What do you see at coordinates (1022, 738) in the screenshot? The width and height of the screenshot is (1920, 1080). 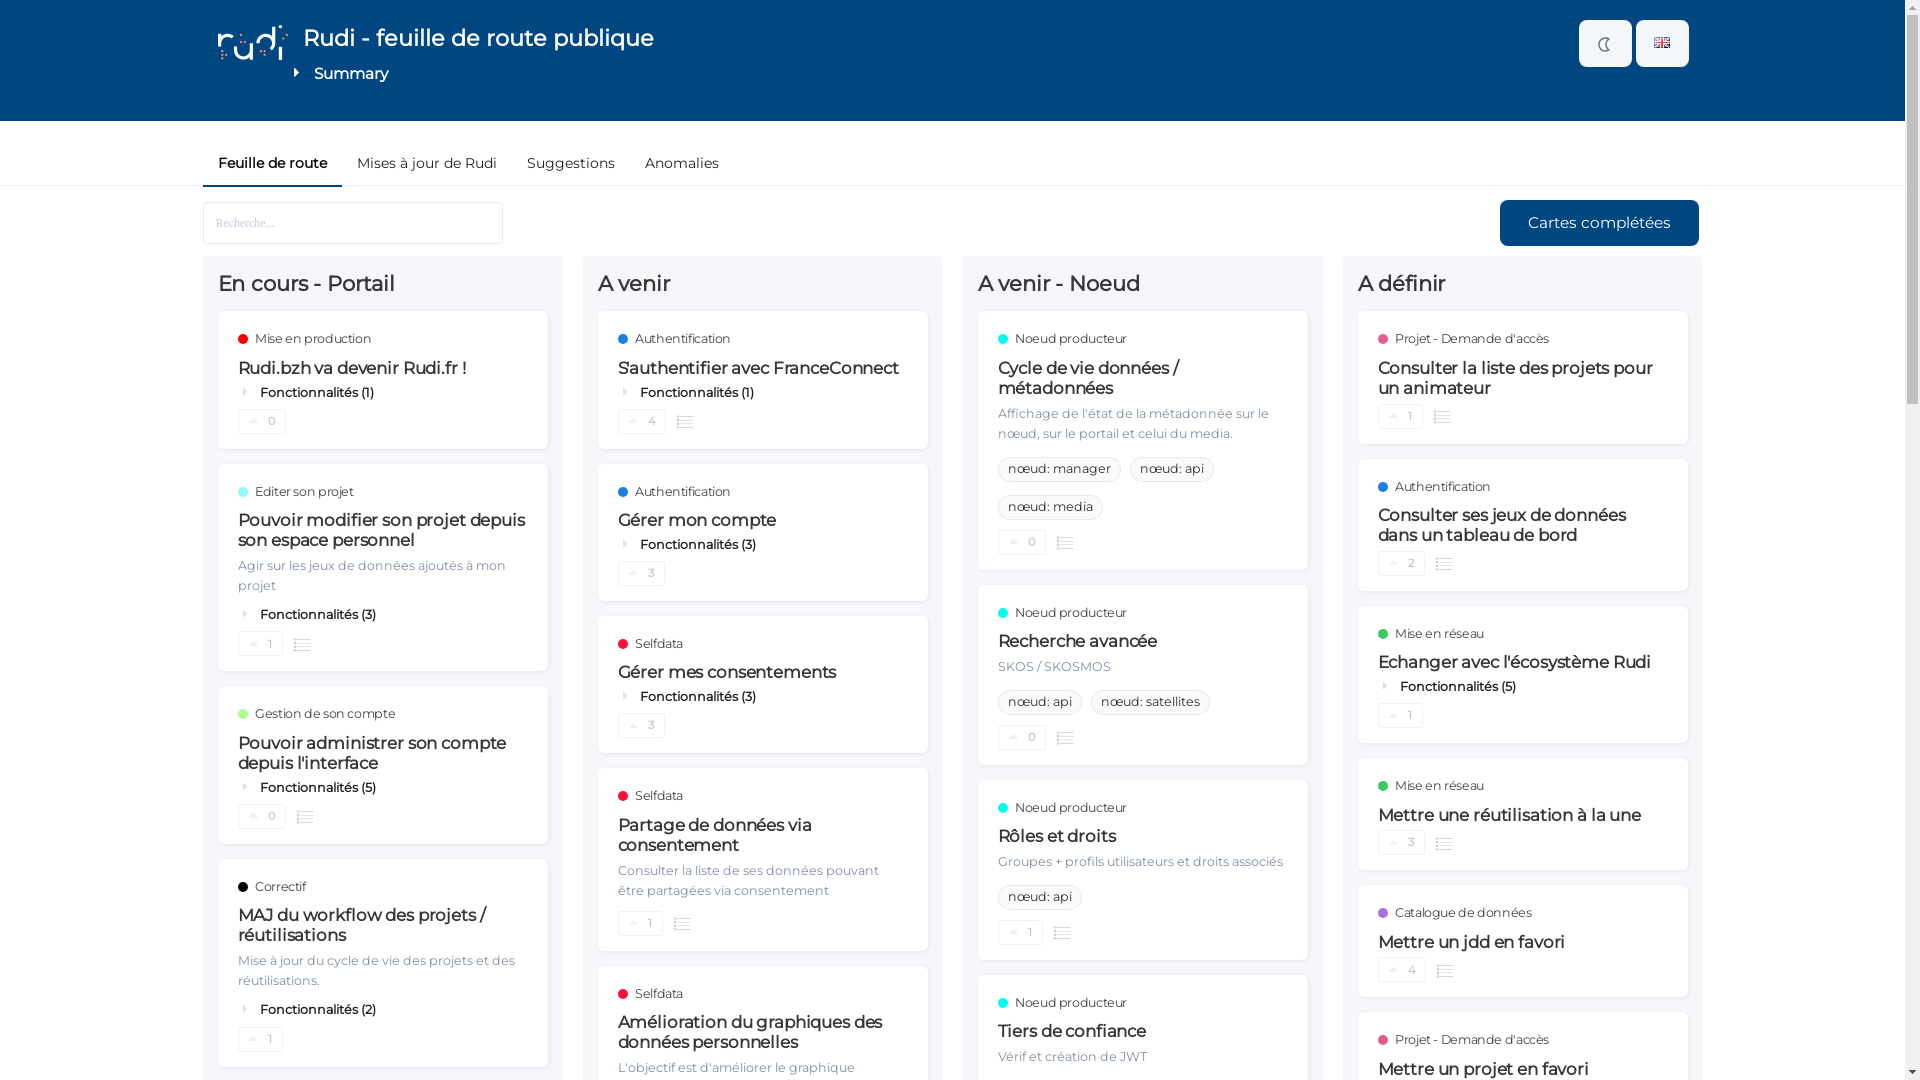 I see `0` at bounding box center [1022, 738].